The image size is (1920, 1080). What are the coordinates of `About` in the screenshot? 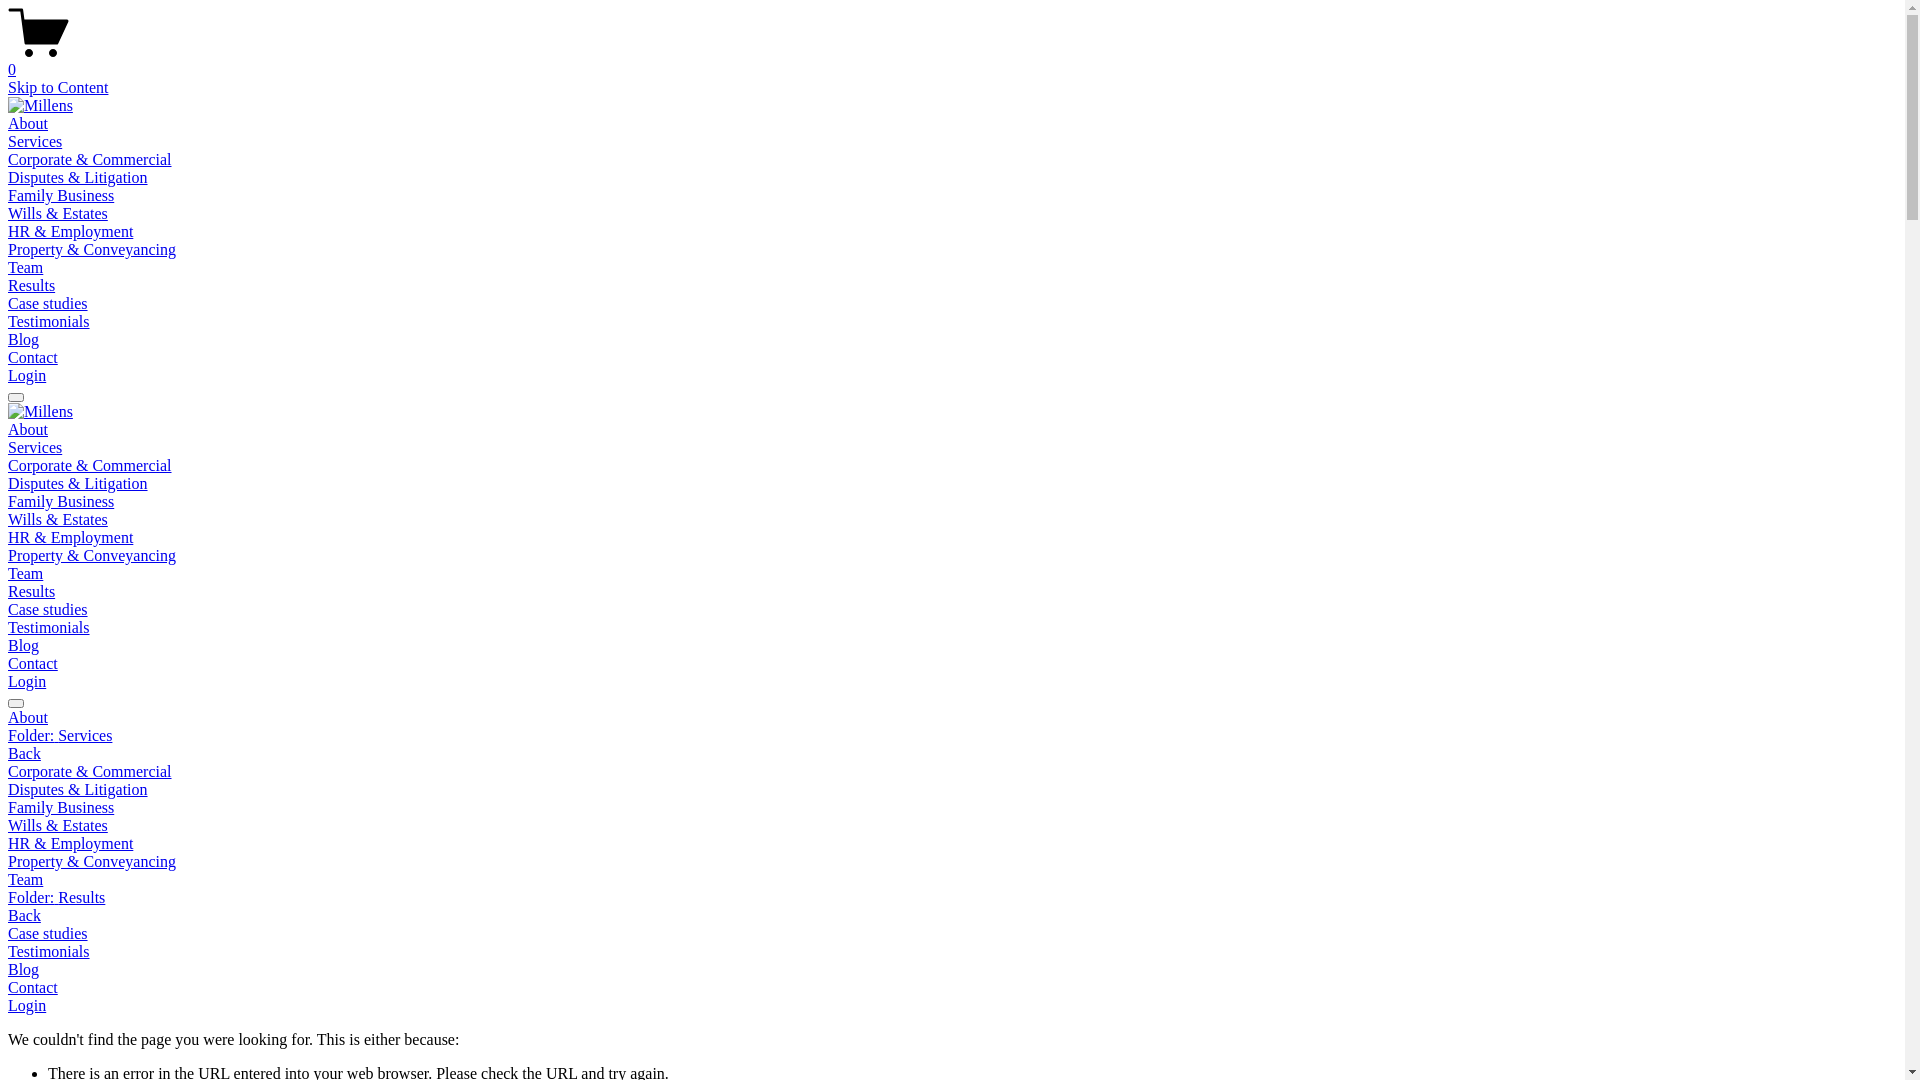 It's located at (28, 430).